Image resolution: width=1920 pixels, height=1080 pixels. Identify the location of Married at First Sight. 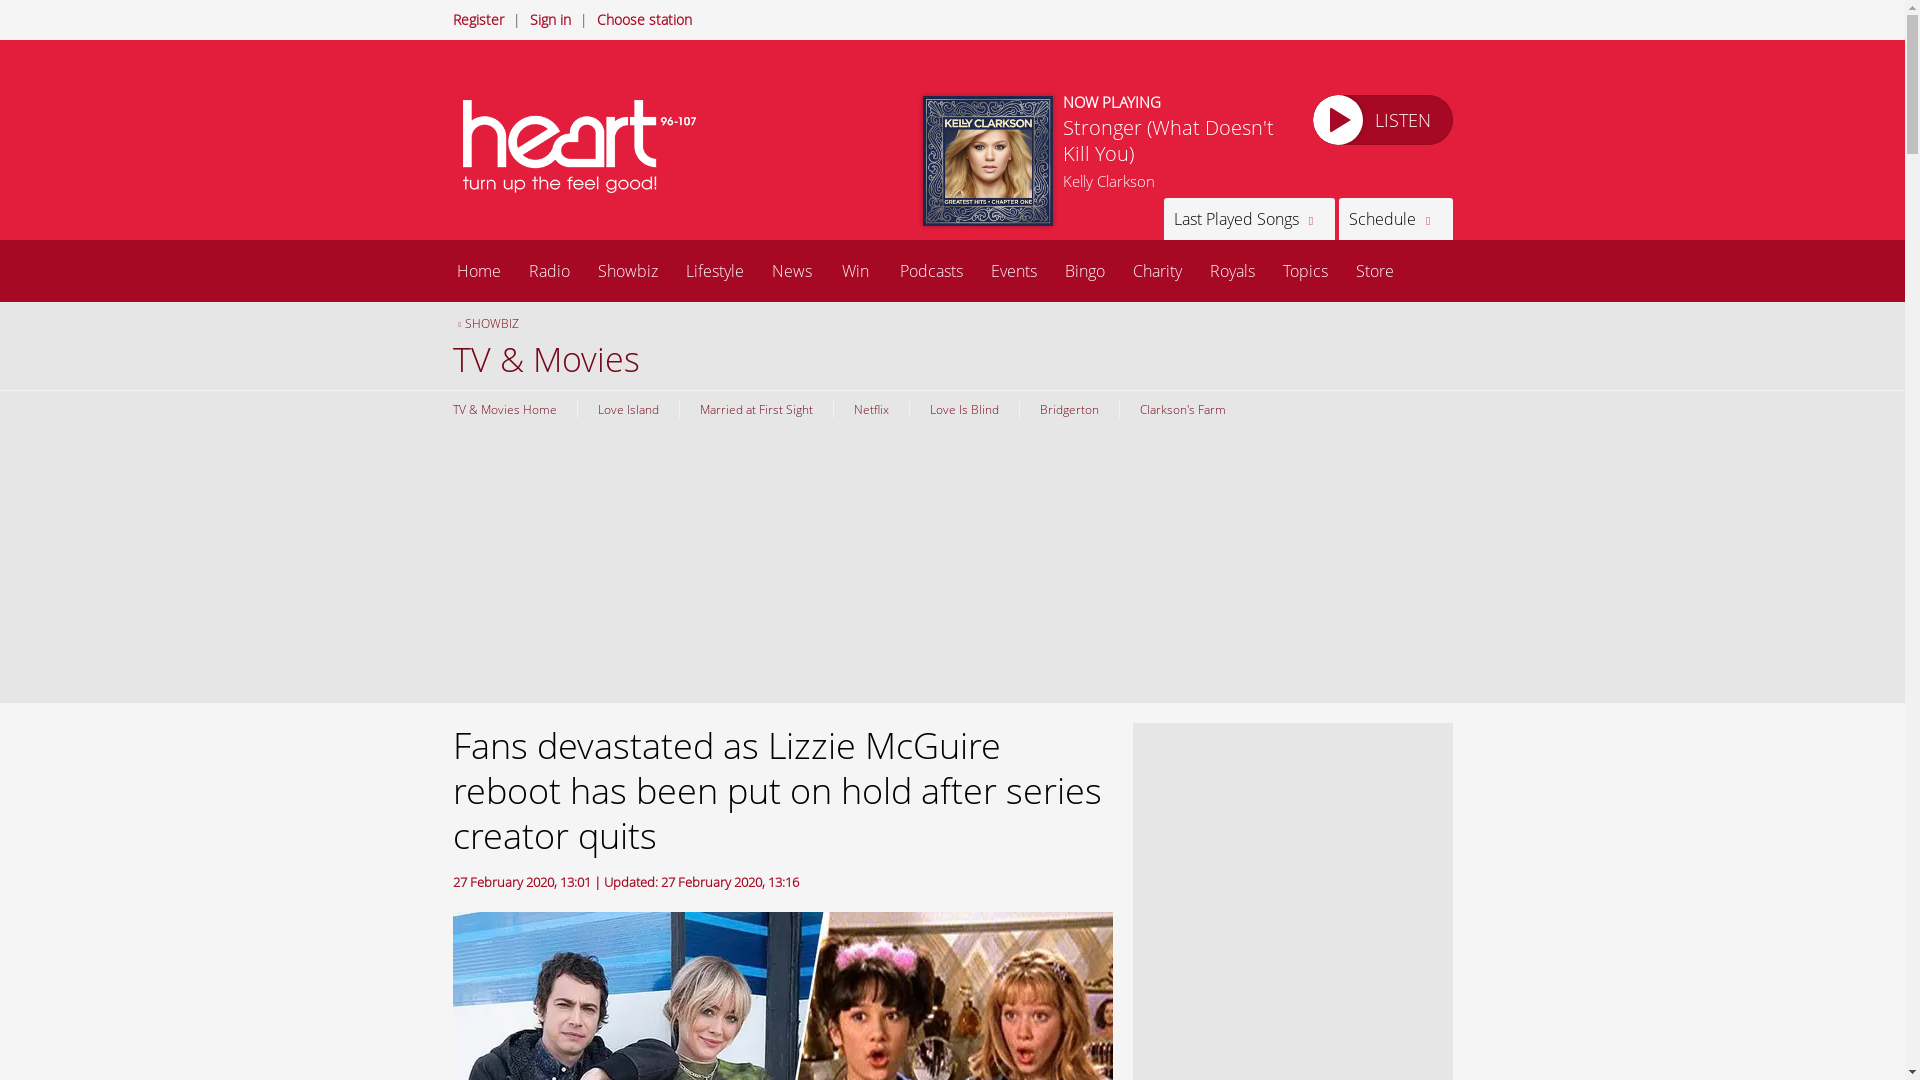
(754, 408).